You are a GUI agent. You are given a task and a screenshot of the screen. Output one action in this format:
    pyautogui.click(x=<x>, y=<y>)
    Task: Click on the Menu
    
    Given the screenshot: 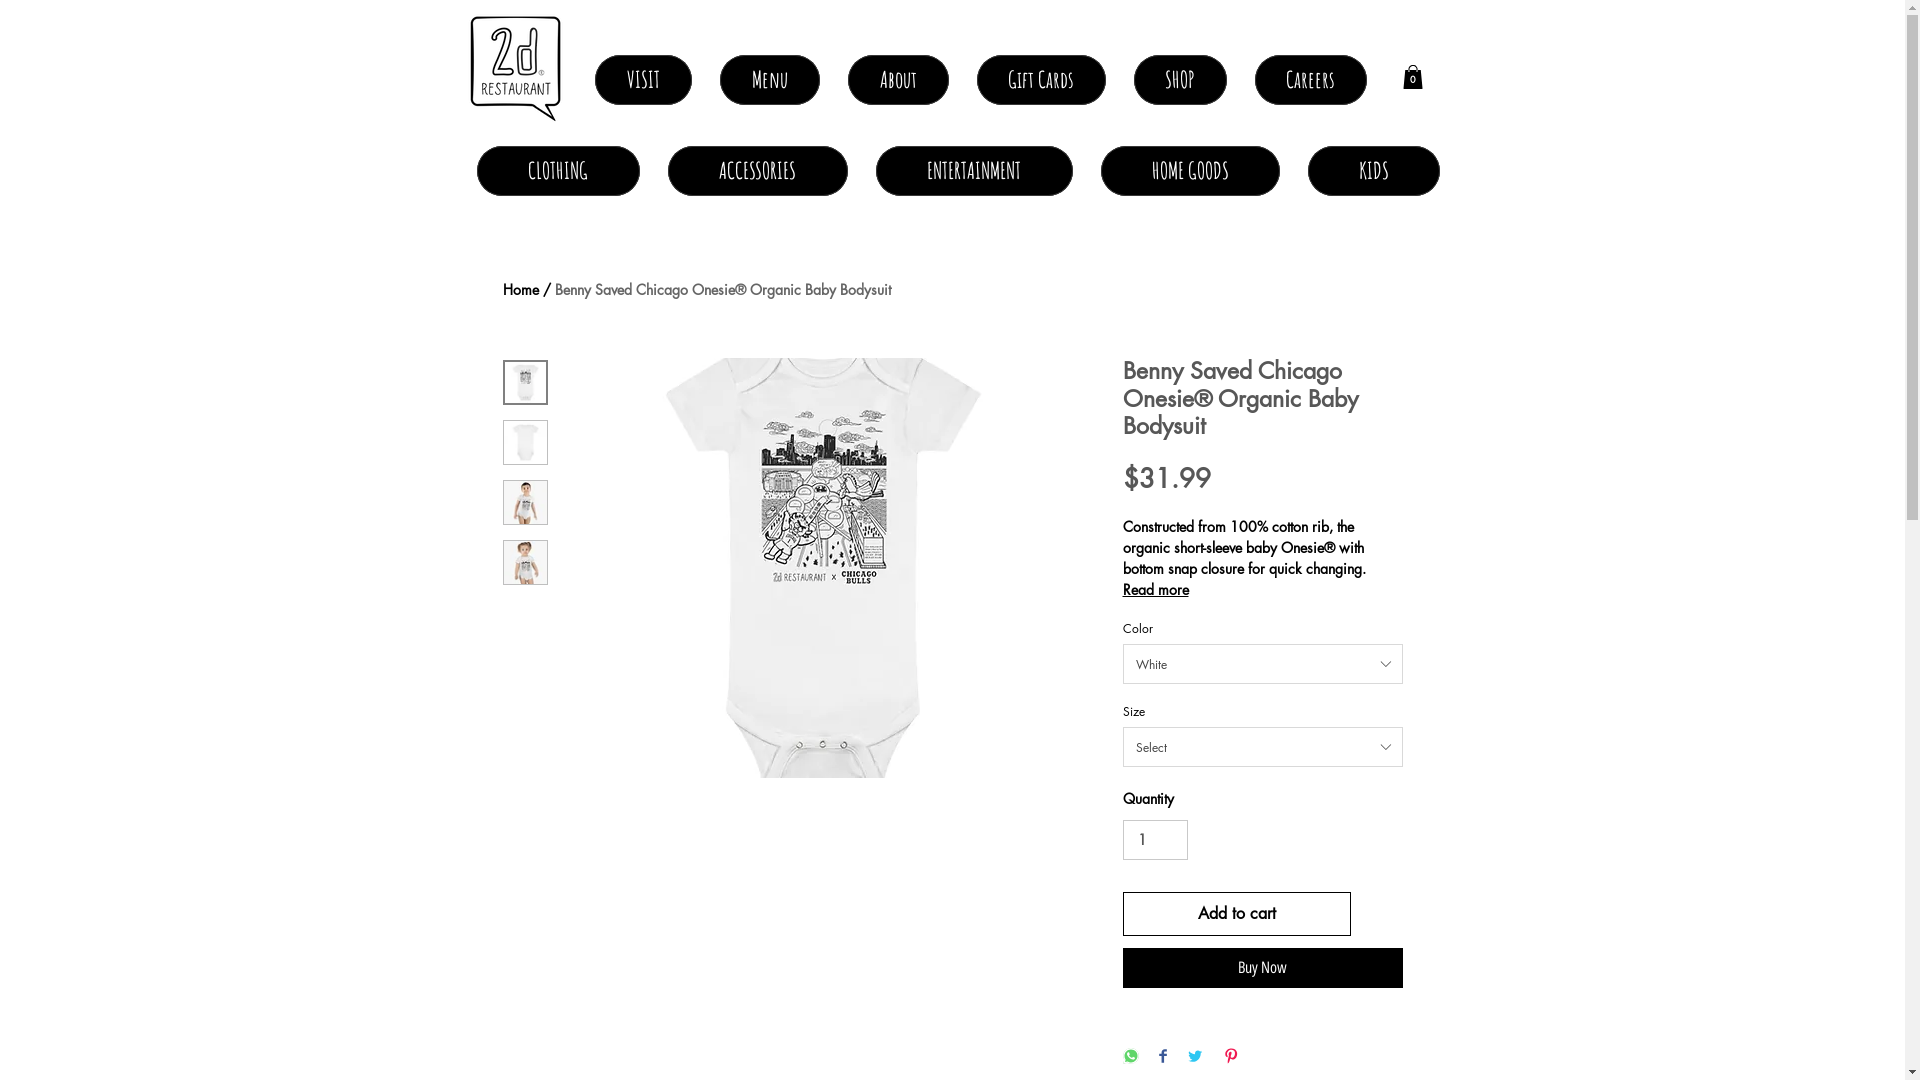 What is the action you would take?
    pyautogui.click(x=770, y=80)
    